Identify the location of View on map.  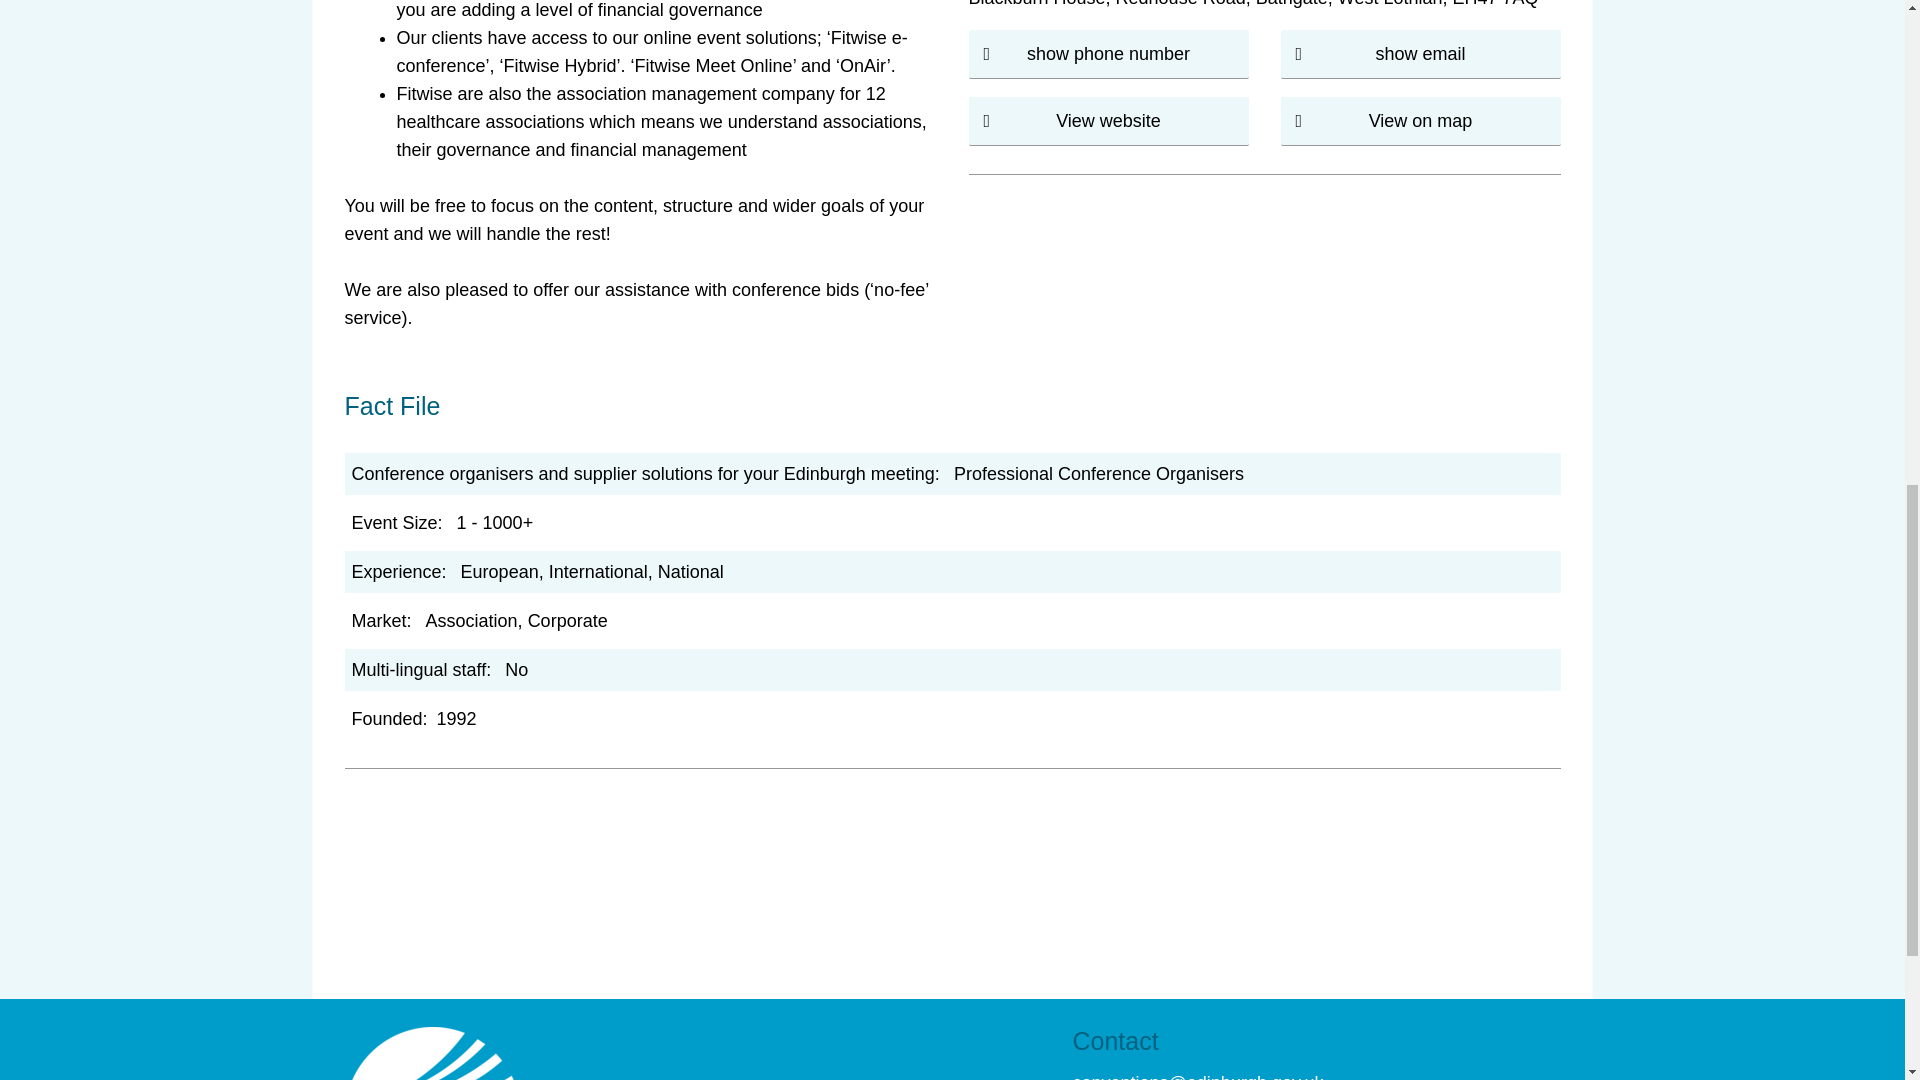
(1420, 120).